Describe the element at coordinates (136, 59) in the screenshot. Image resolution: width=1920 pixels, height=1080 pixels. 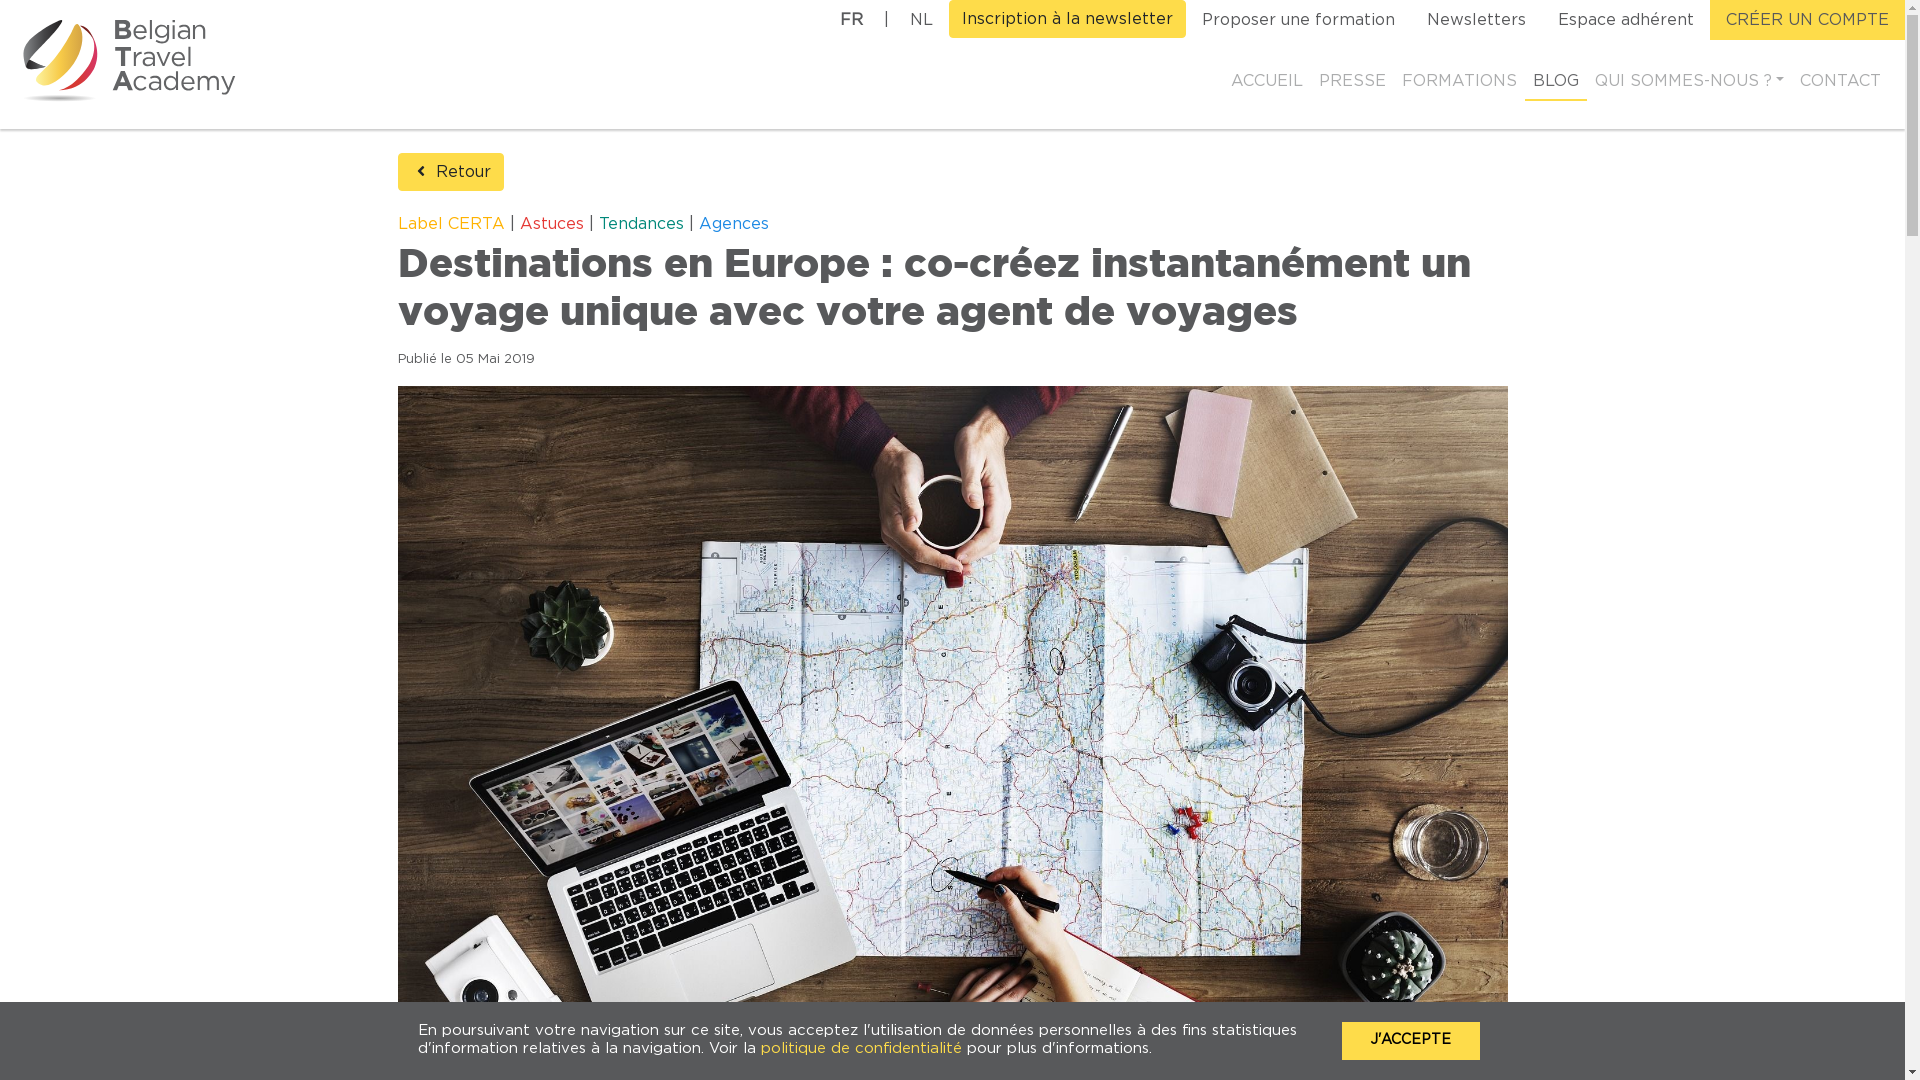
I see `Belgian Travel Academy` at that location.